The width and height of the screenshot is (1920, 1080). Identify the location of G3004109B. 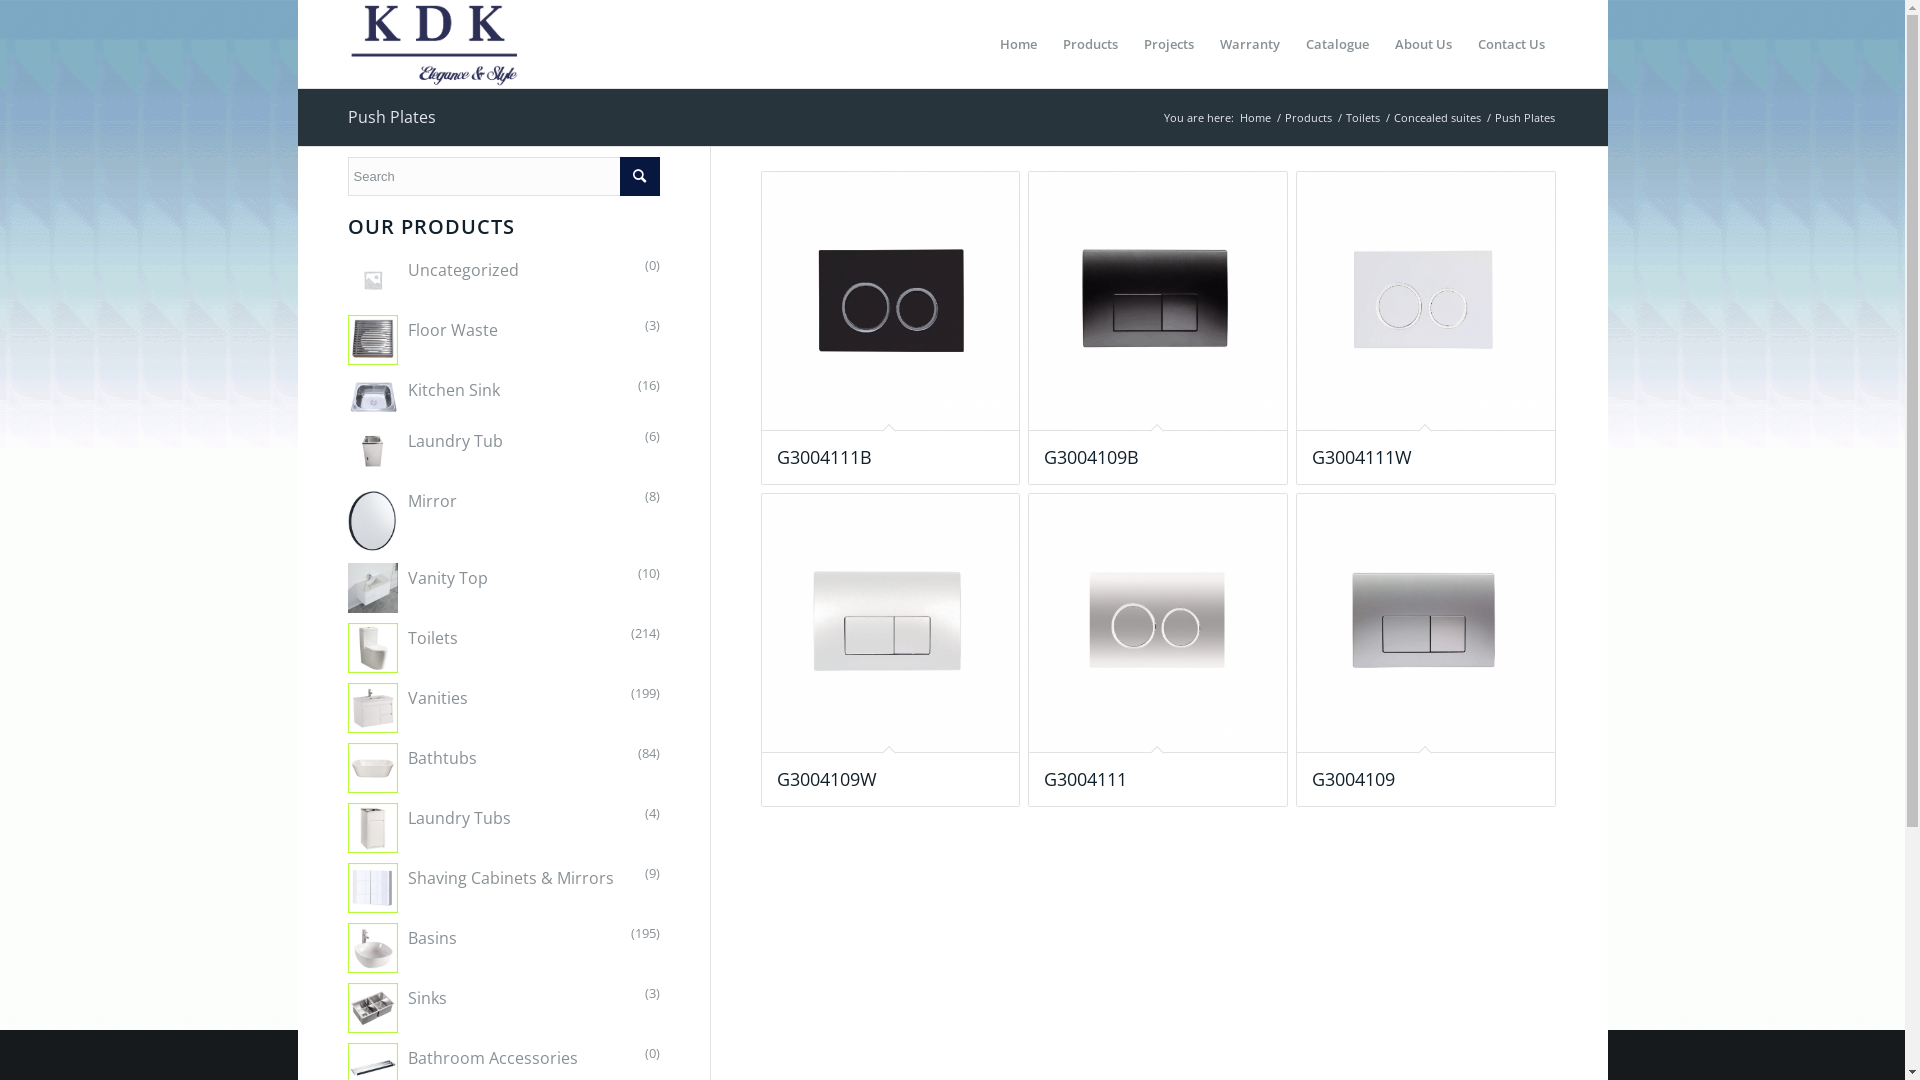
(1158, 328).